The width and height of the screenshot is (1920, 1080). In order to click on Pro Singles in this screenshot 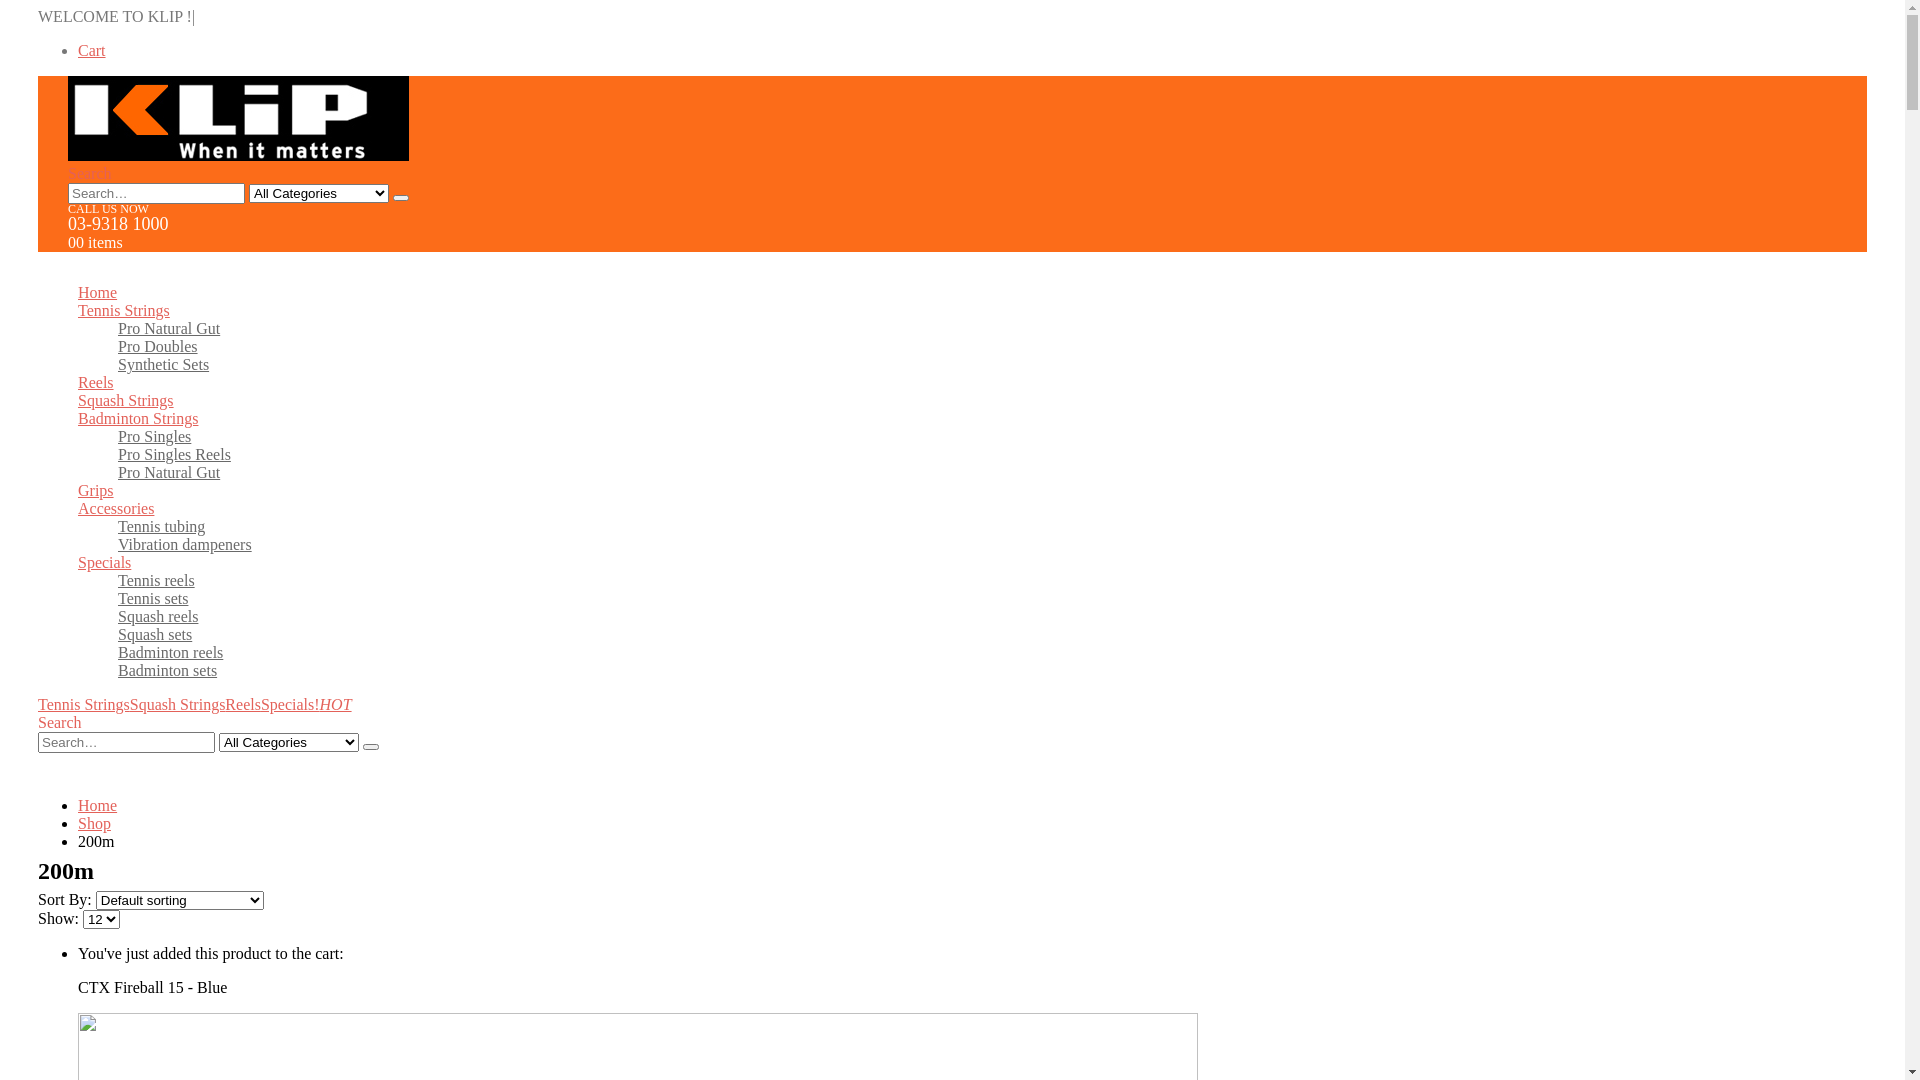, I will do `click(154, 436)`.